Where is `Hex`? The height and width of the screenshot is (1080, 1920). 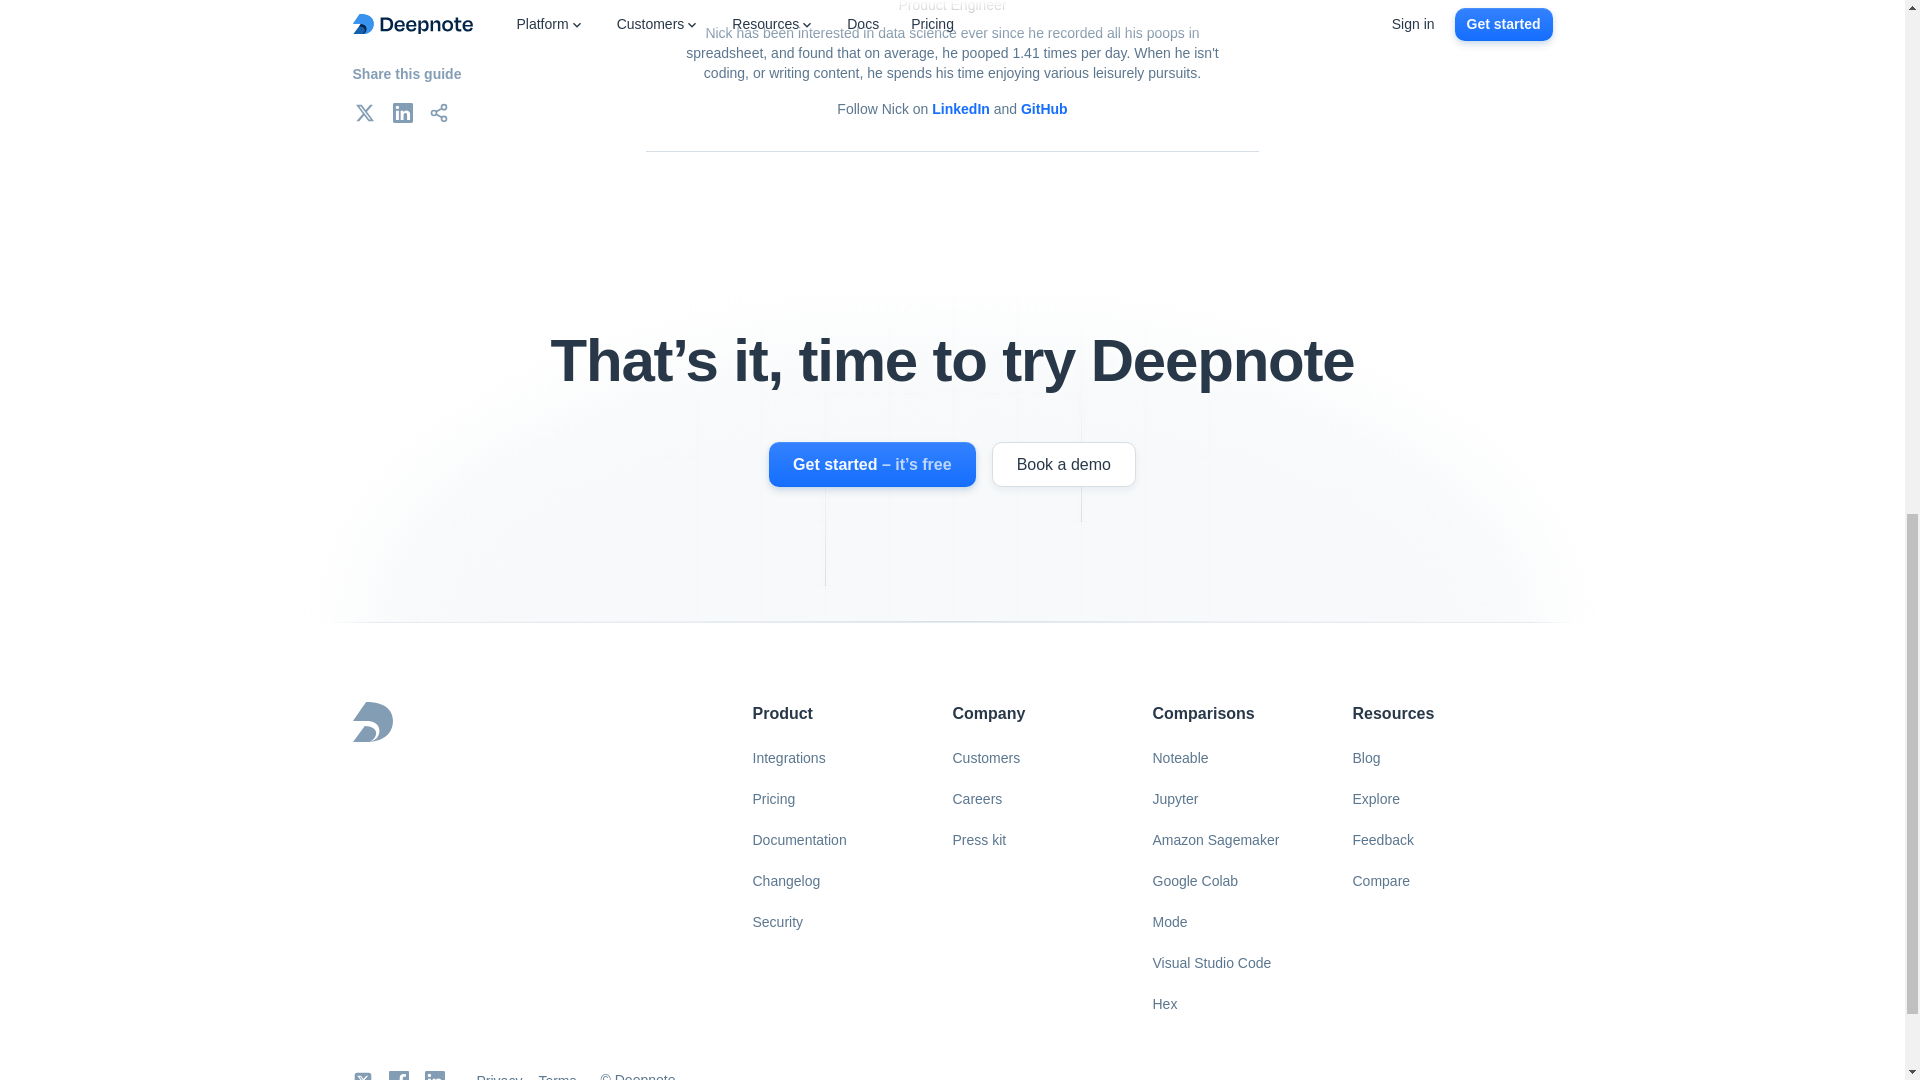 Hex is located at coordinates (1164, 1004).